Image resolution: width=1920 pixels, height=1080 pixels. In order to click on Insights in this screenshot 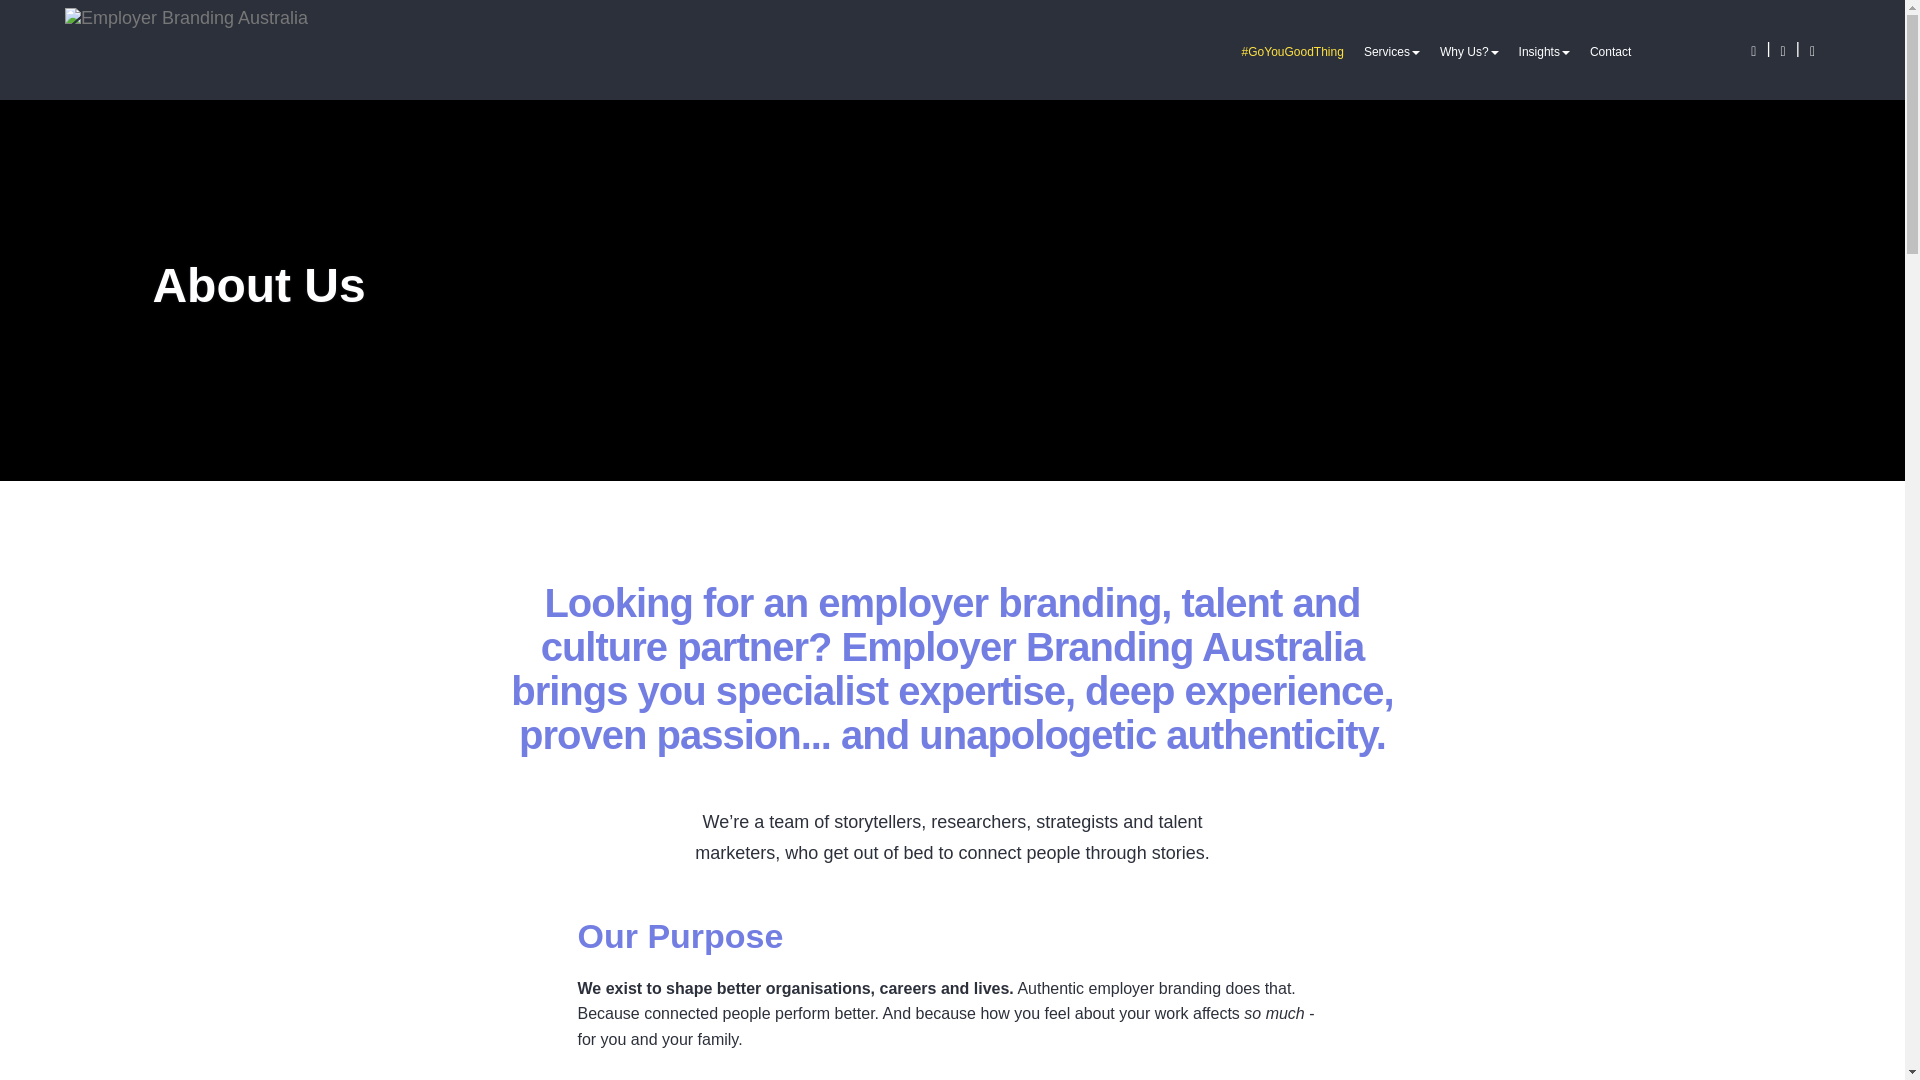, I will do `click(1544, 52)`.